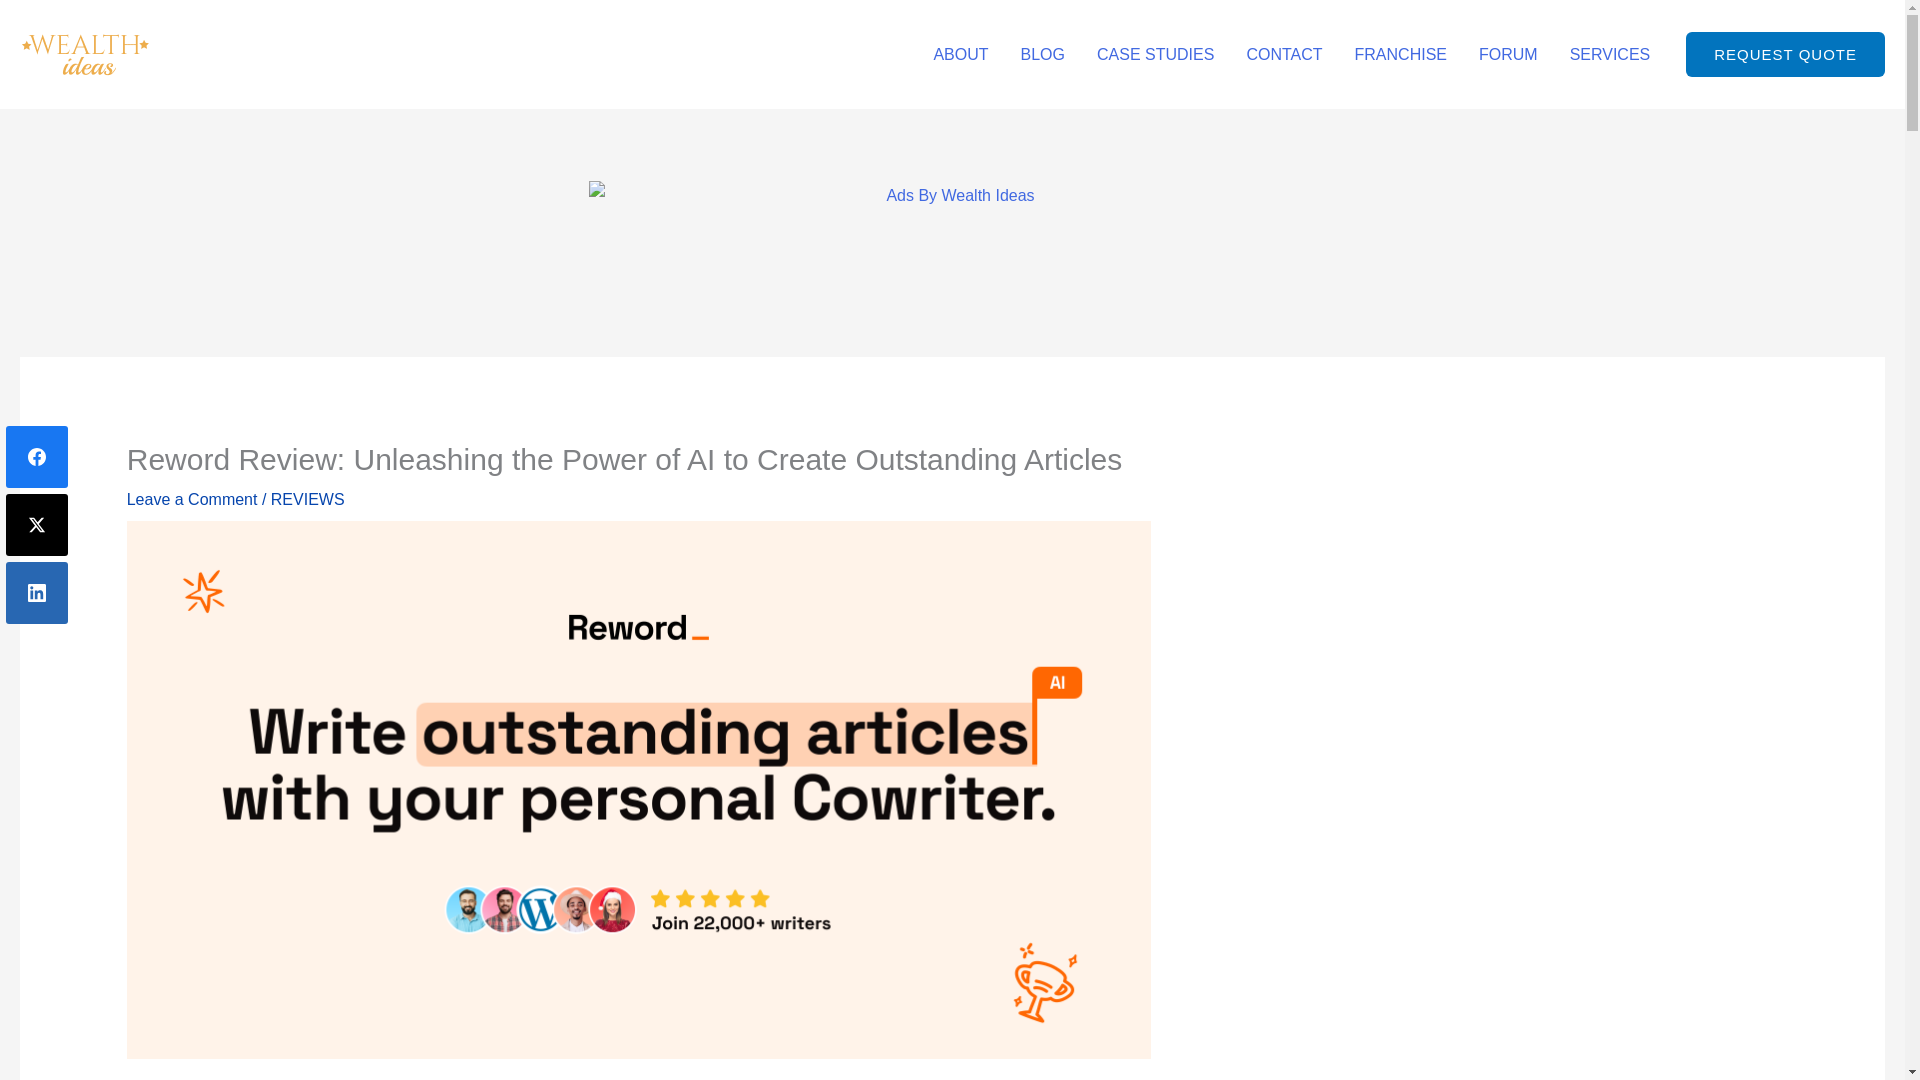 This screenshot has height=1080, width=1920. What do you see at coordinates (192, 499) in the screenshot?
I see `Leave a Comment` at bounding box center [192, 499].